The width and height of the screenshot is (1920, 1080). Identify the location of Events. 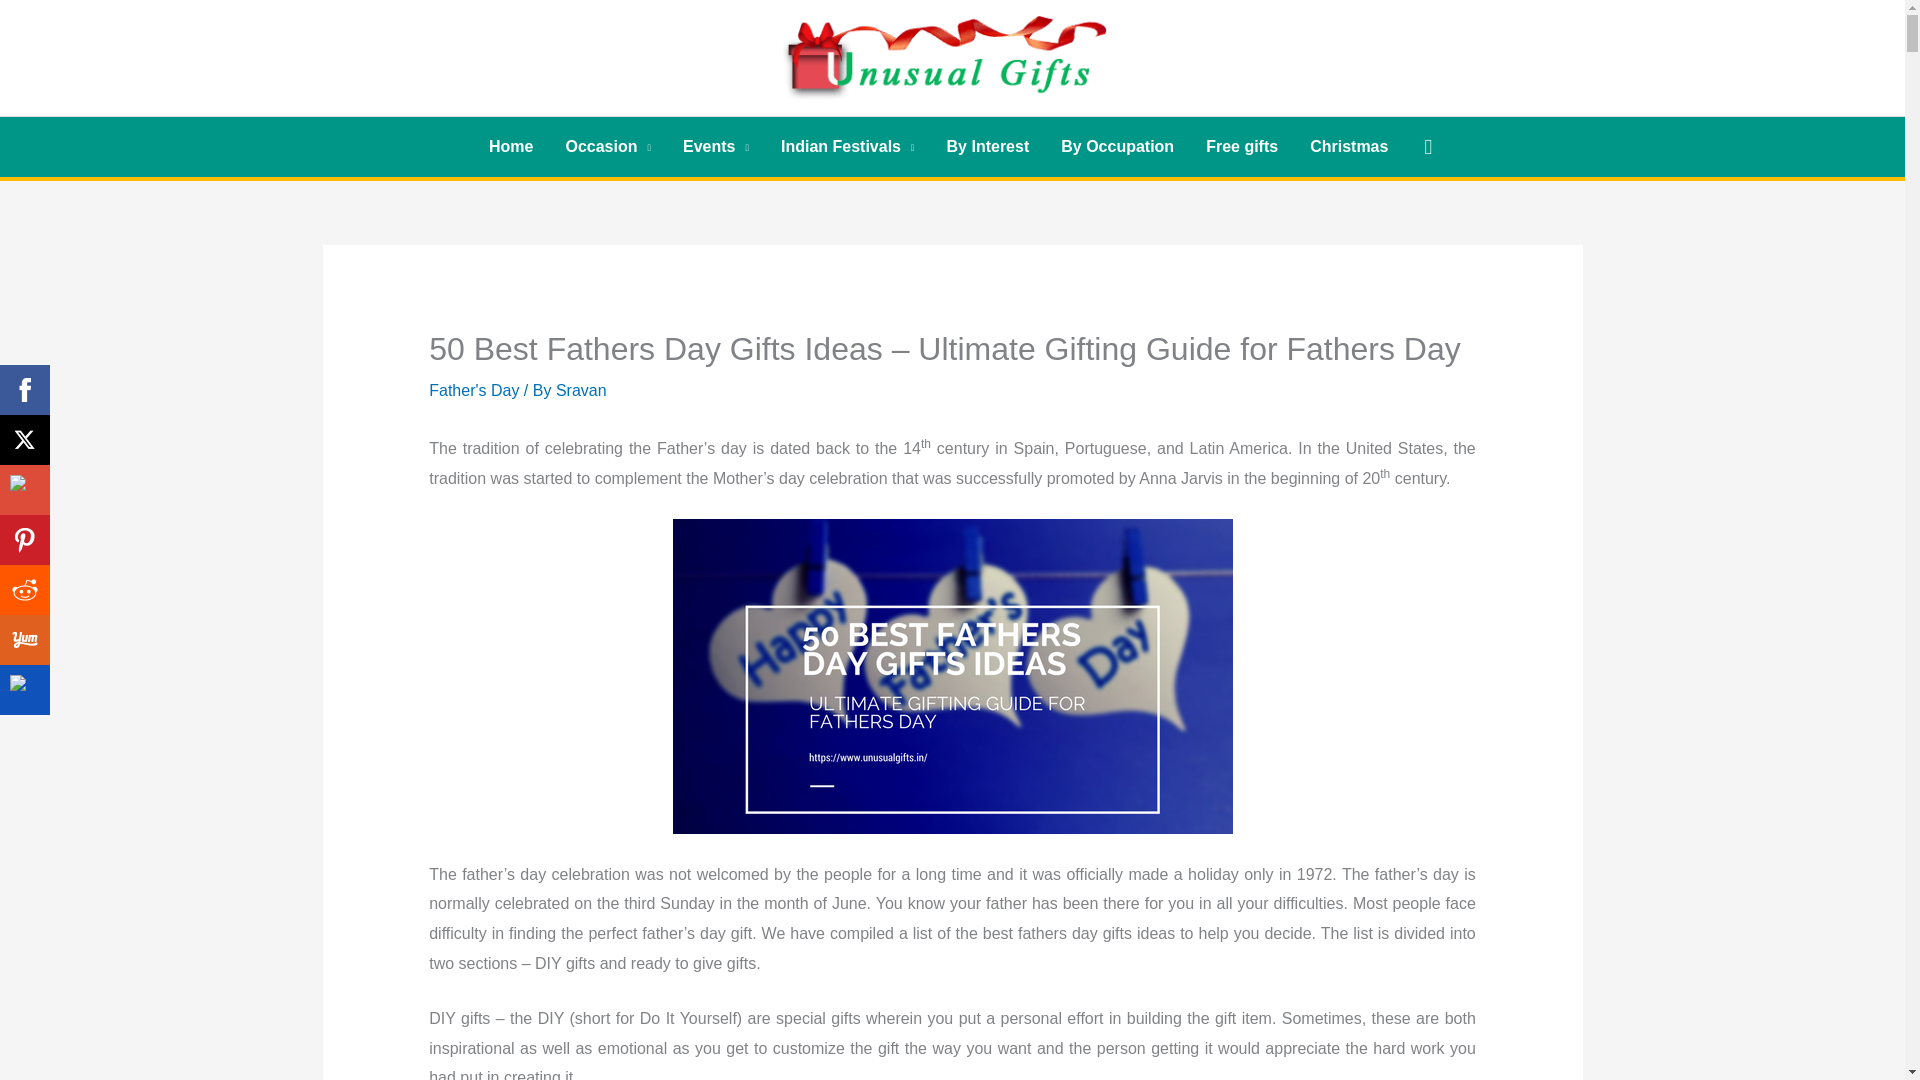
(715, 146).